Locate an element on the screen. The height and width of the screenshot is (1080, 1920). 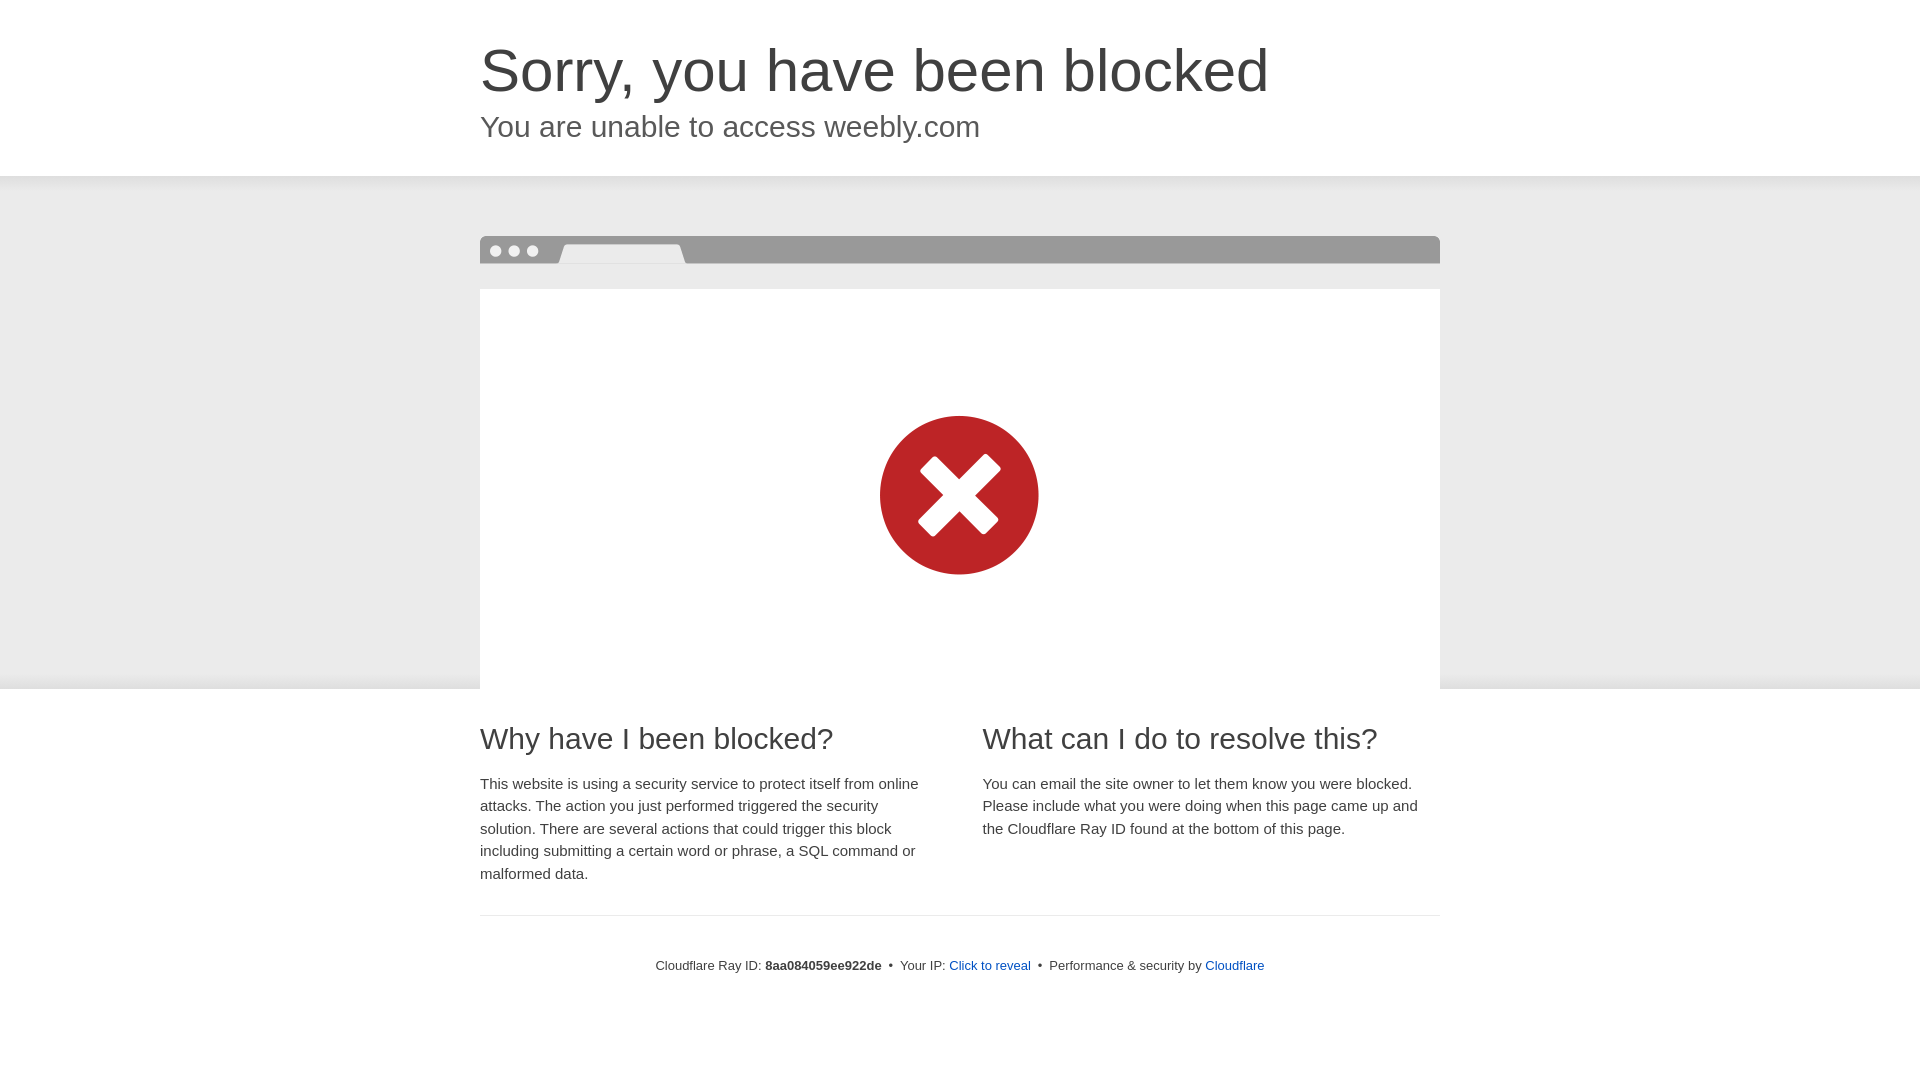
Click to reveal is located at coordinates (990, 966).